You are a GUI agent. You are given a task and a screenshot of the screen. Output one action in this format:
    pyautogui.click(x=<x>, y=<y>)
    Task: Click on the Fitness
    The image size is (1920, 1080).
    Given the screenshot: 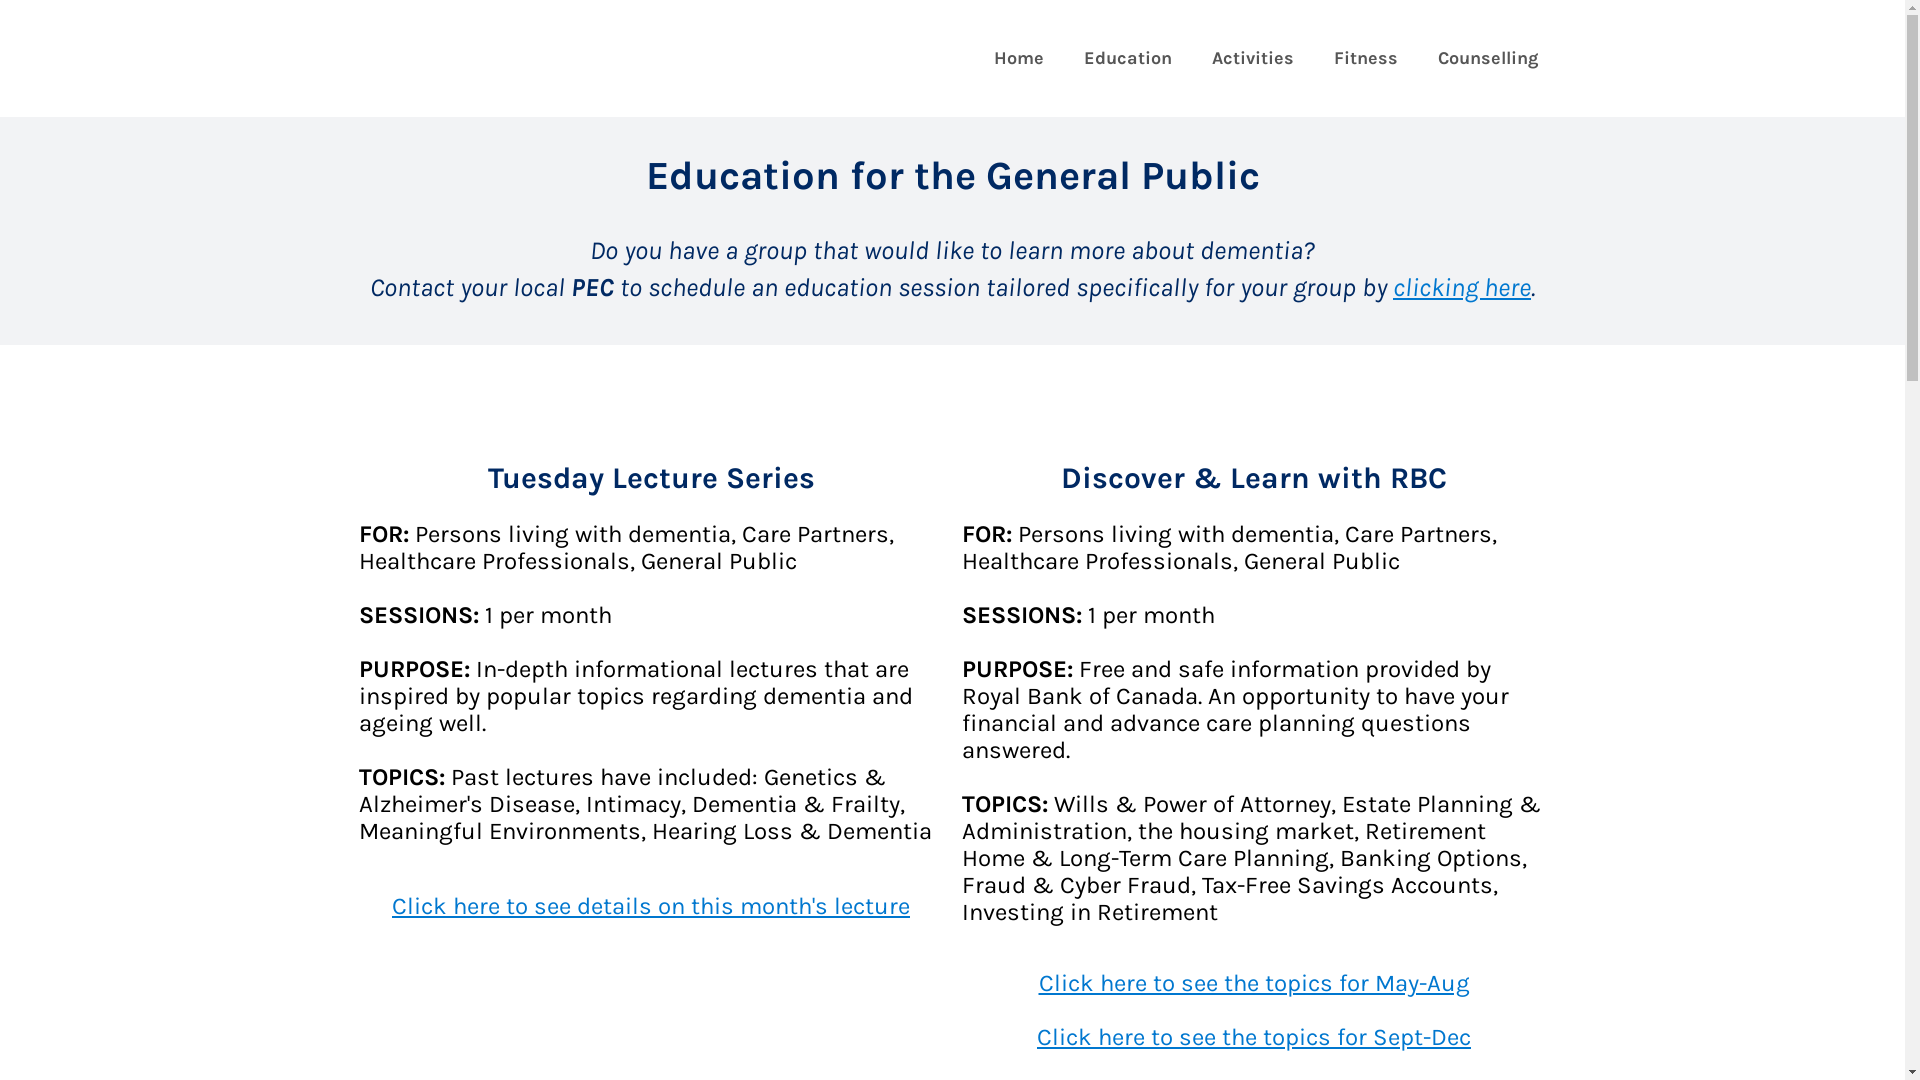 What is the action you would take?
    pyautogui.click(x=1366, y=58)
    